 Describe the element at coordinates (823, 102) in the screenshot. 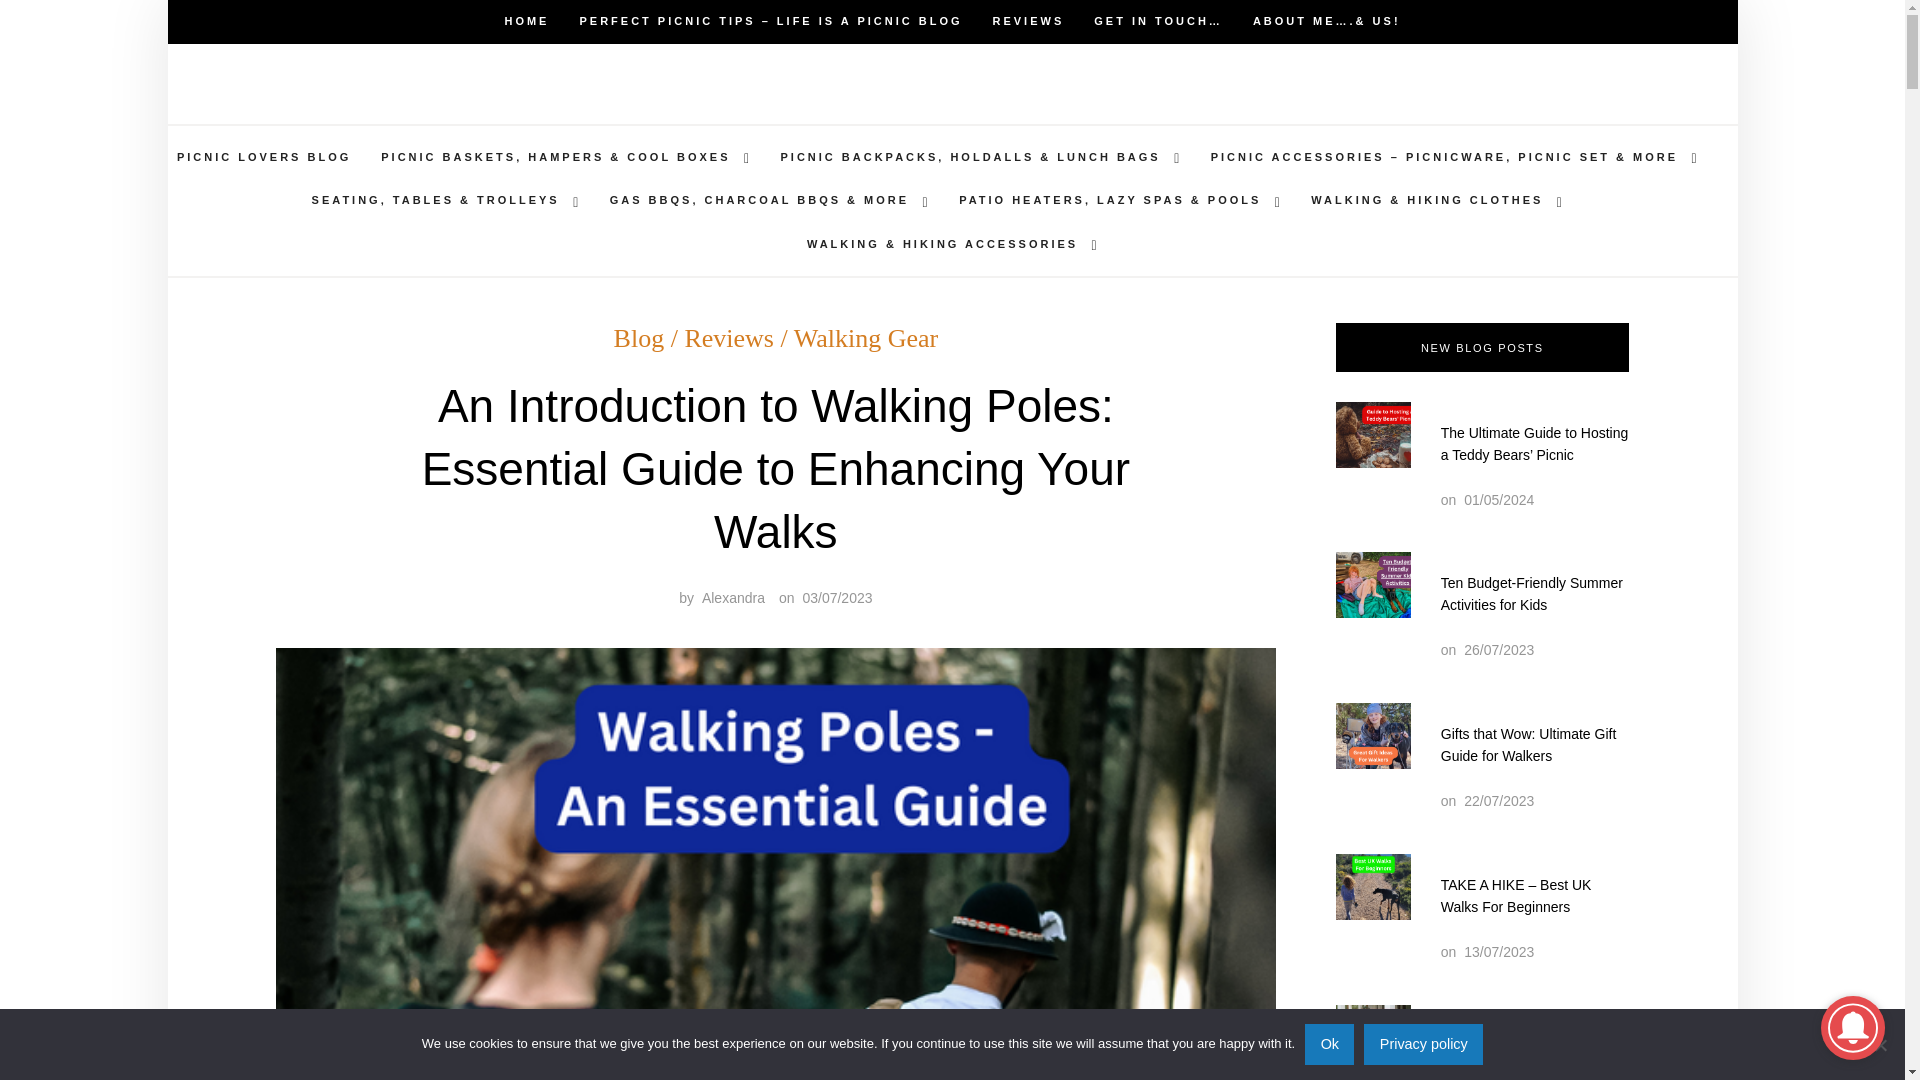

I see `Life is a Picnic` at that location.